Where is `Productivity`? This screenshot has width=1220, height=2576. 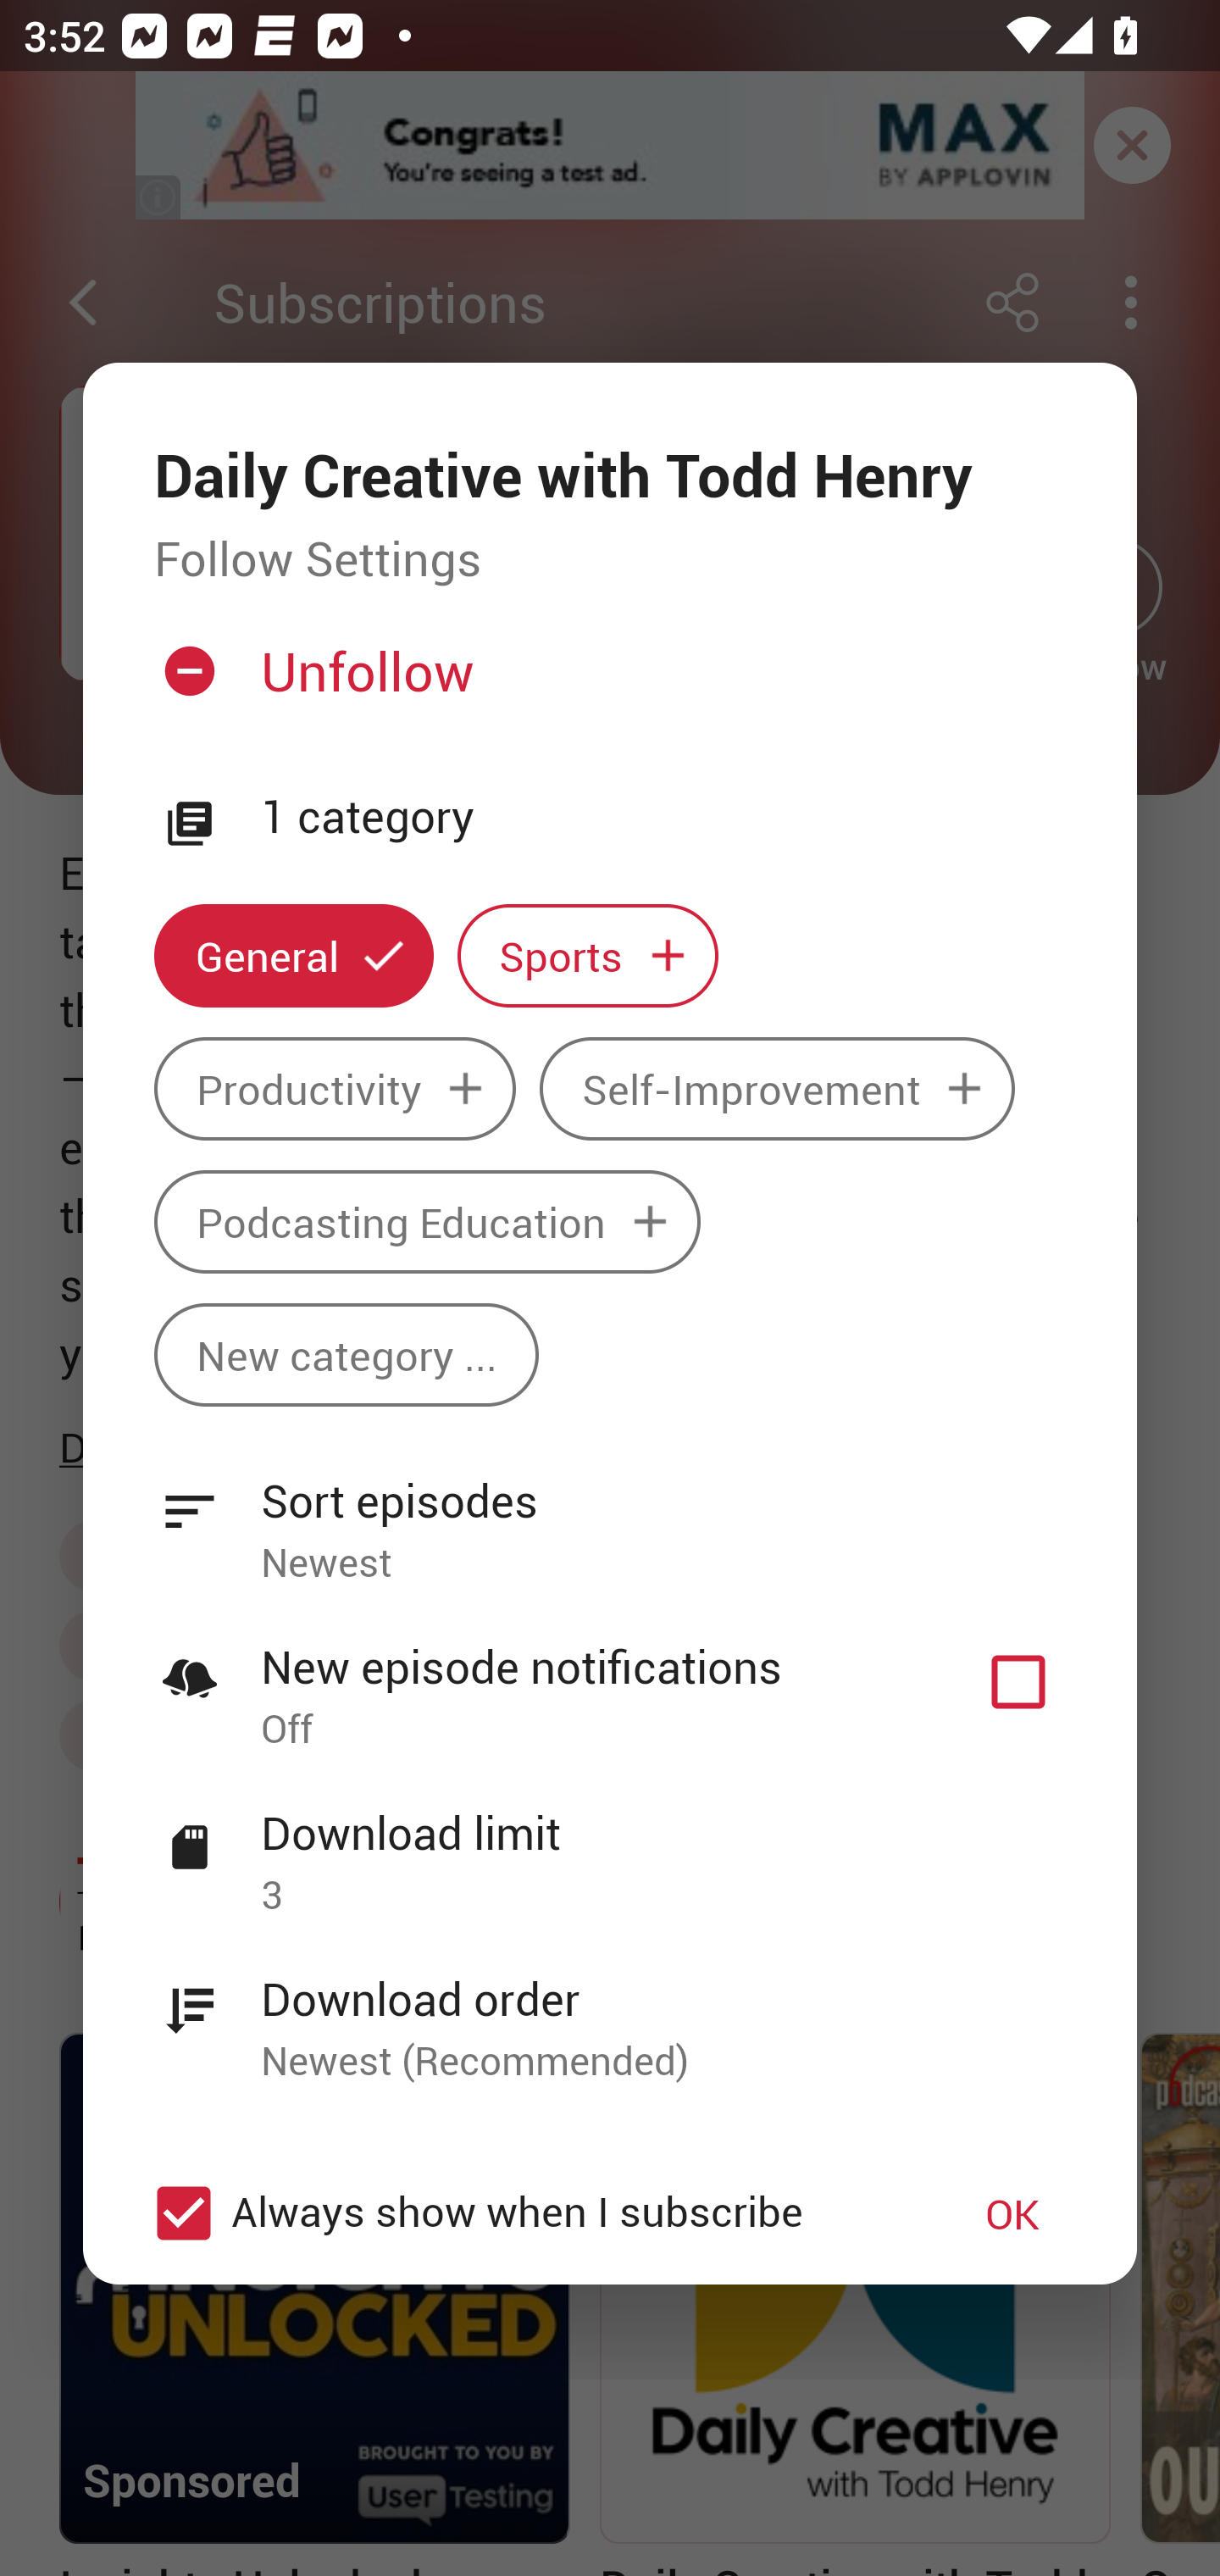
Productivity is located at coordinates (335, 1090).